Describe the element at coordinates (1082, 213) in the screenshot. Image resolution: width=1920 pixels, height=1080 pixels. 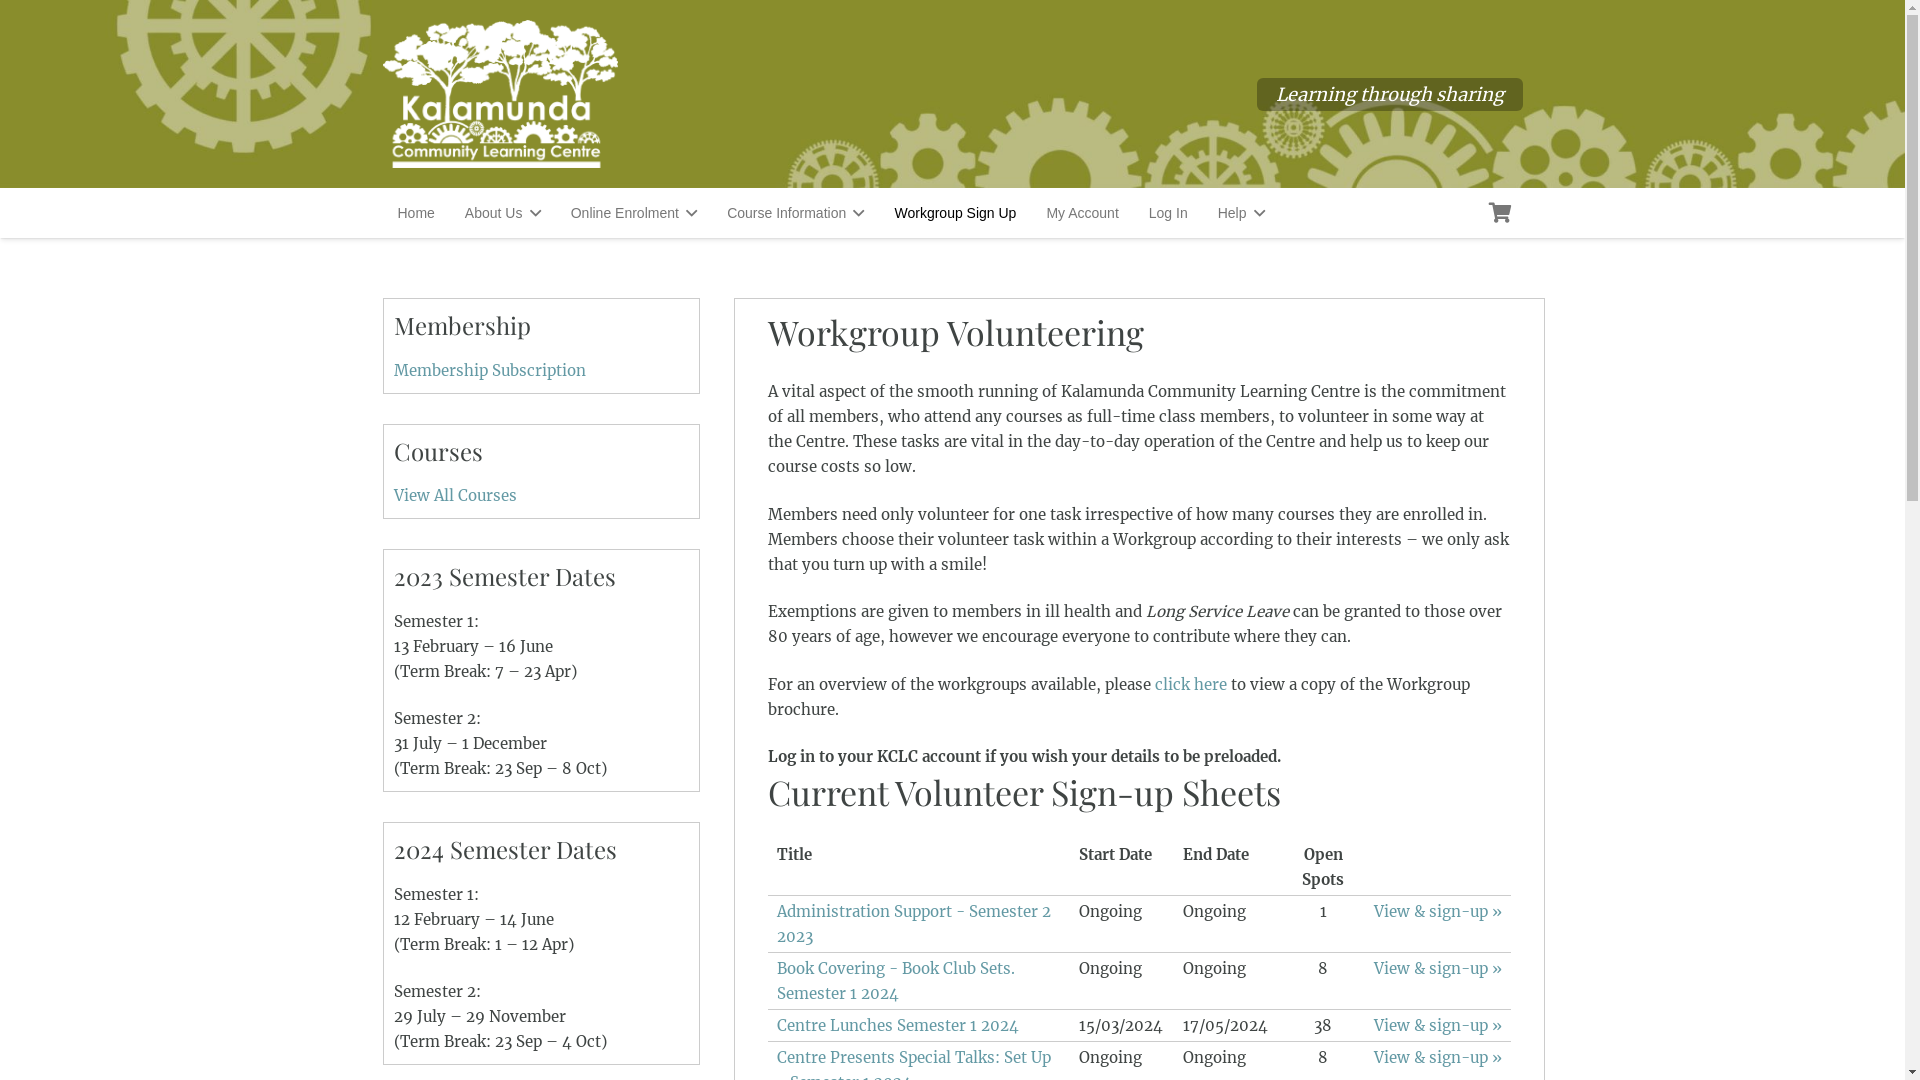
I see `My Account` at that location.